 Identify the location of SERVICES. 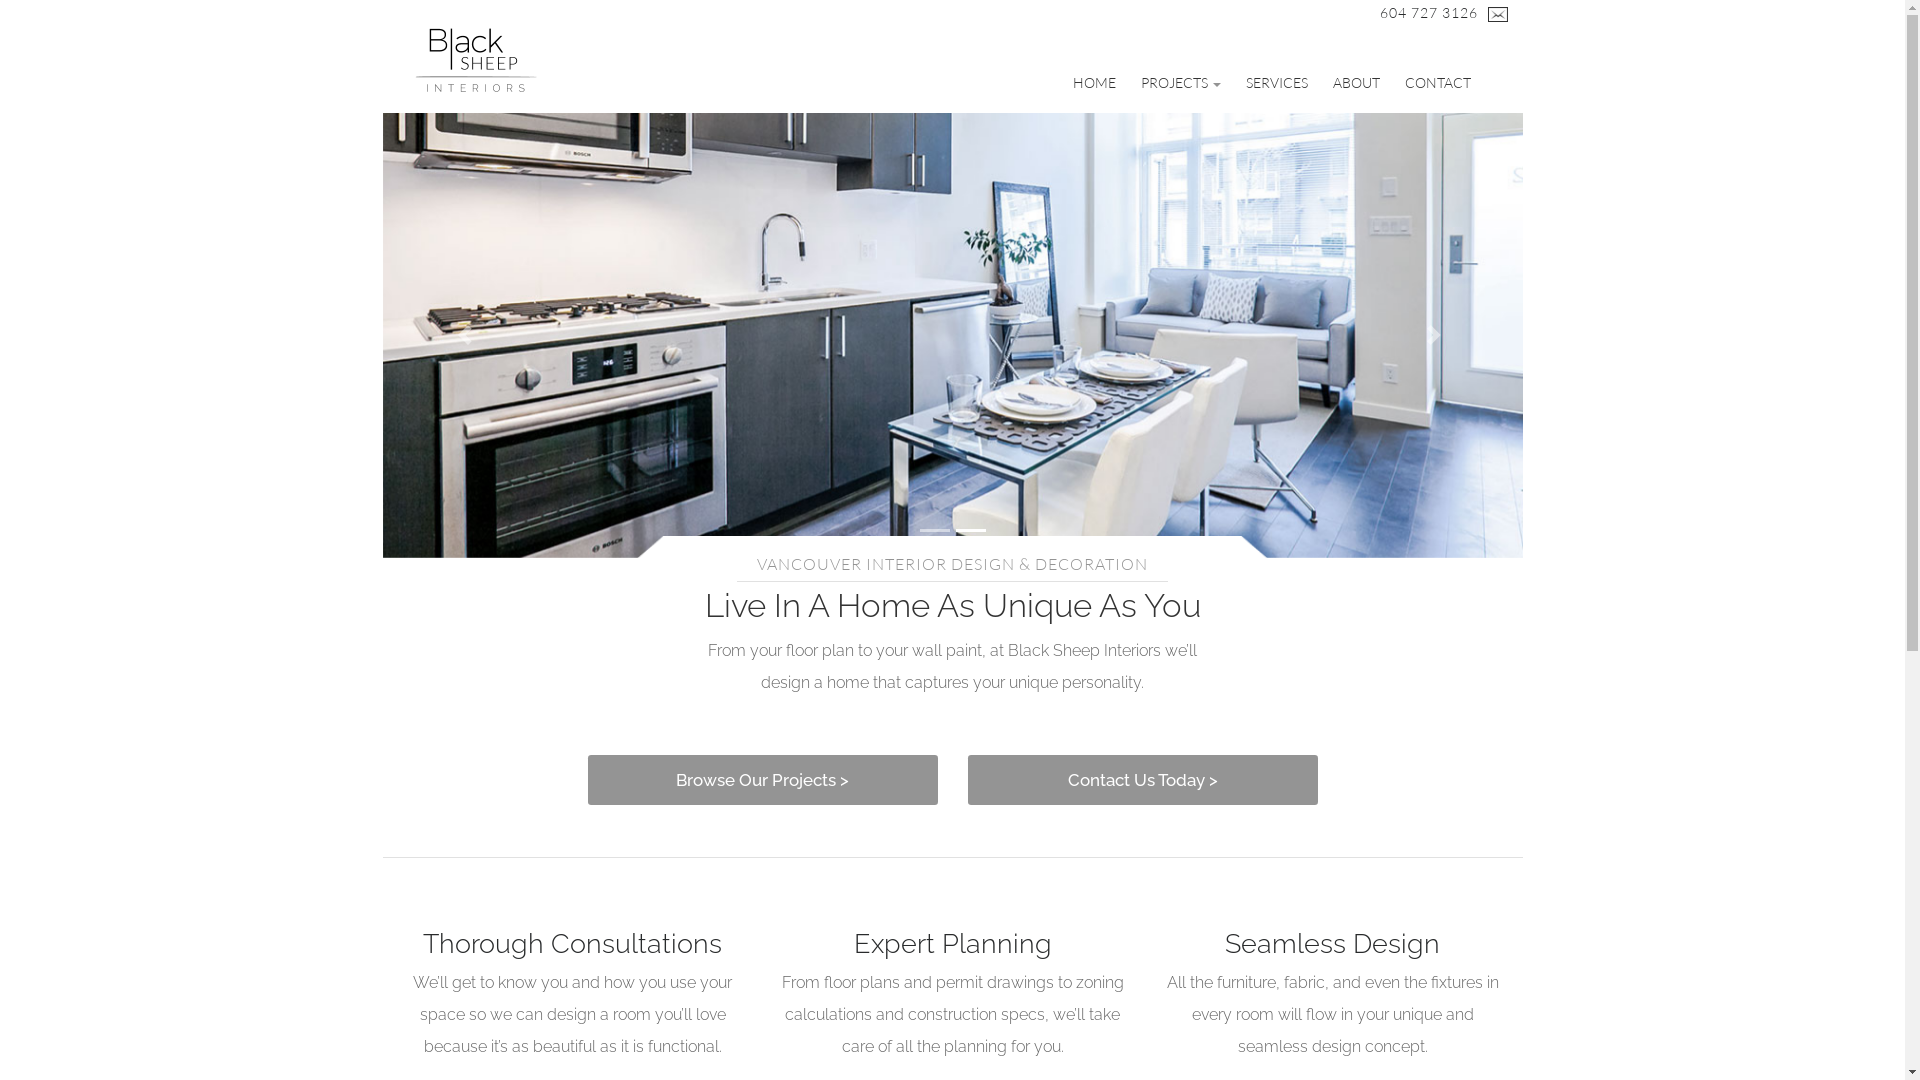
(1276, 83).